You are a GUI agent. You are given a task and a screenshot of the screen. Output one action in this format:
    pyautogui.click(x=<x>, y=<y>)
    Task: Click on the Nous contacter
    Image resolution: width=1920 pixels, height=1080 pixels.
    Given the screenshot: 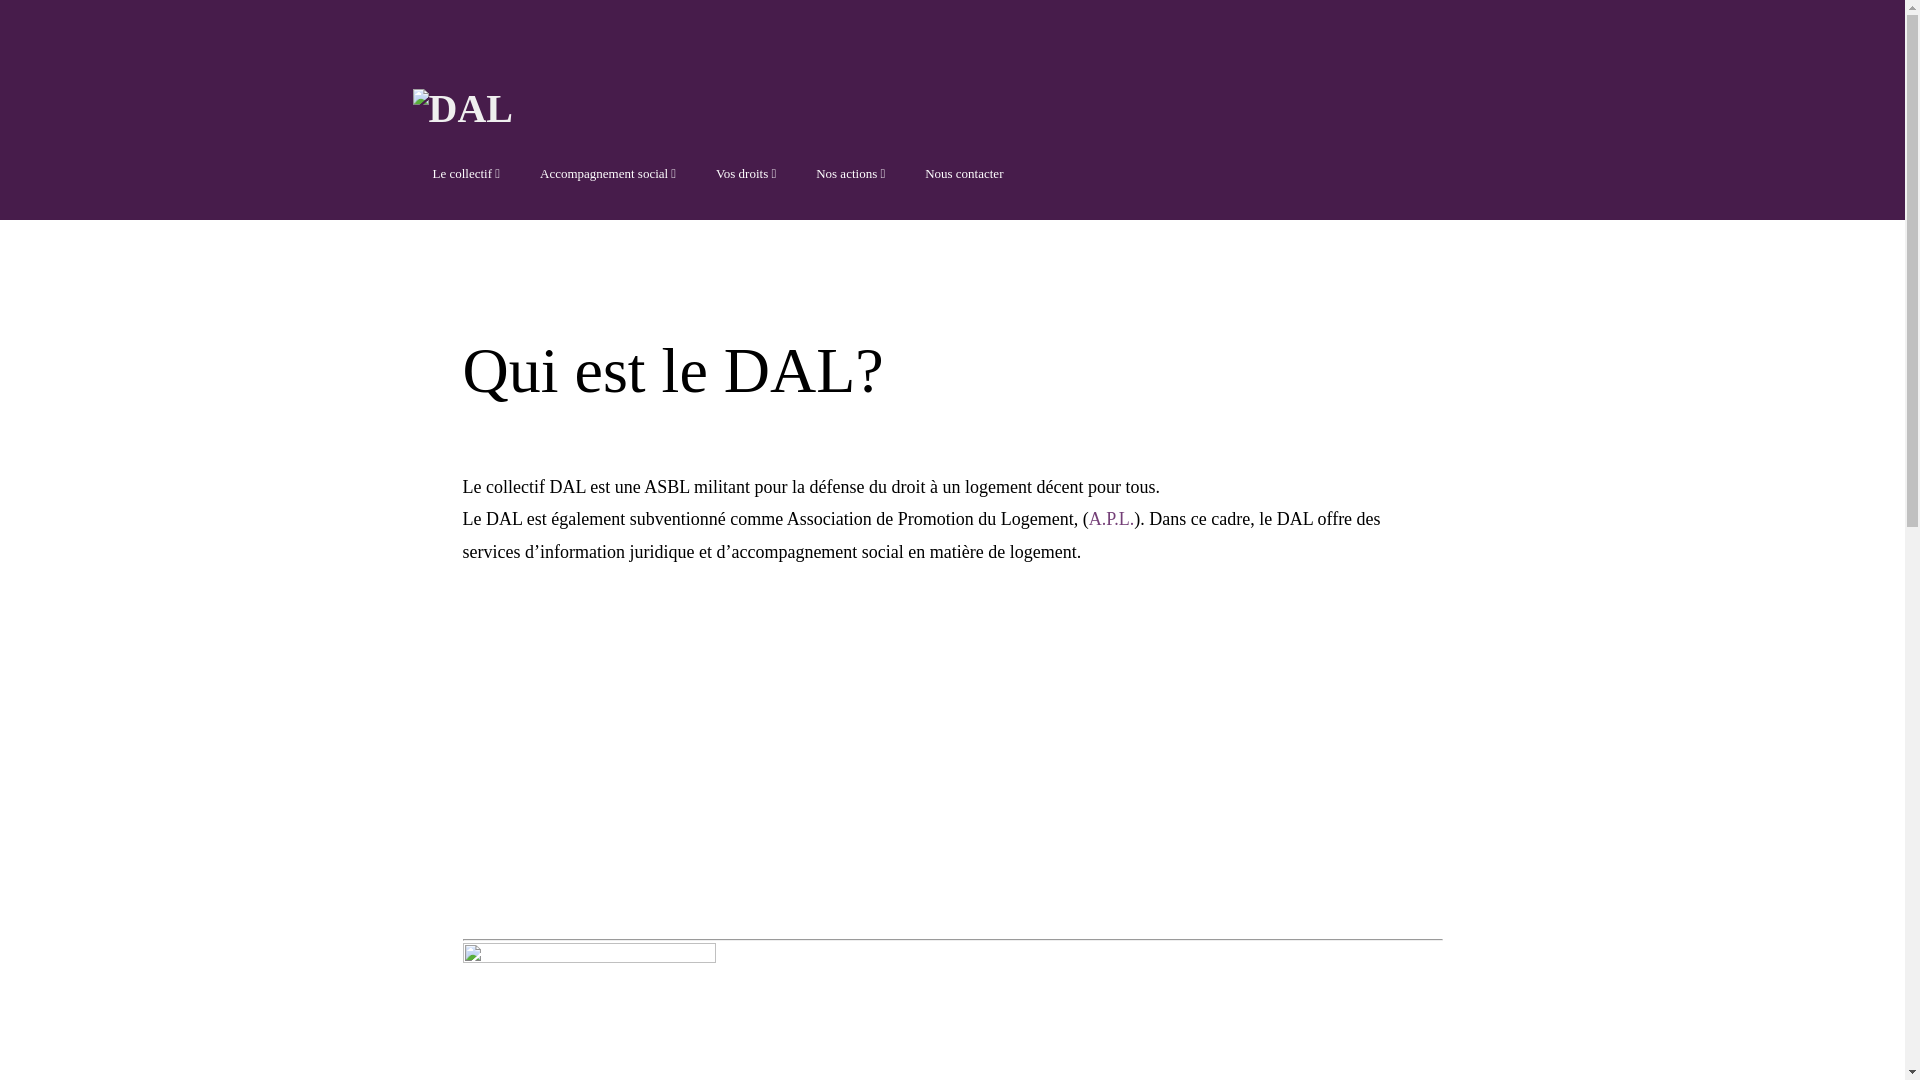 What is the action you would take?
    pyautogui.click(x=125, y=207)
    